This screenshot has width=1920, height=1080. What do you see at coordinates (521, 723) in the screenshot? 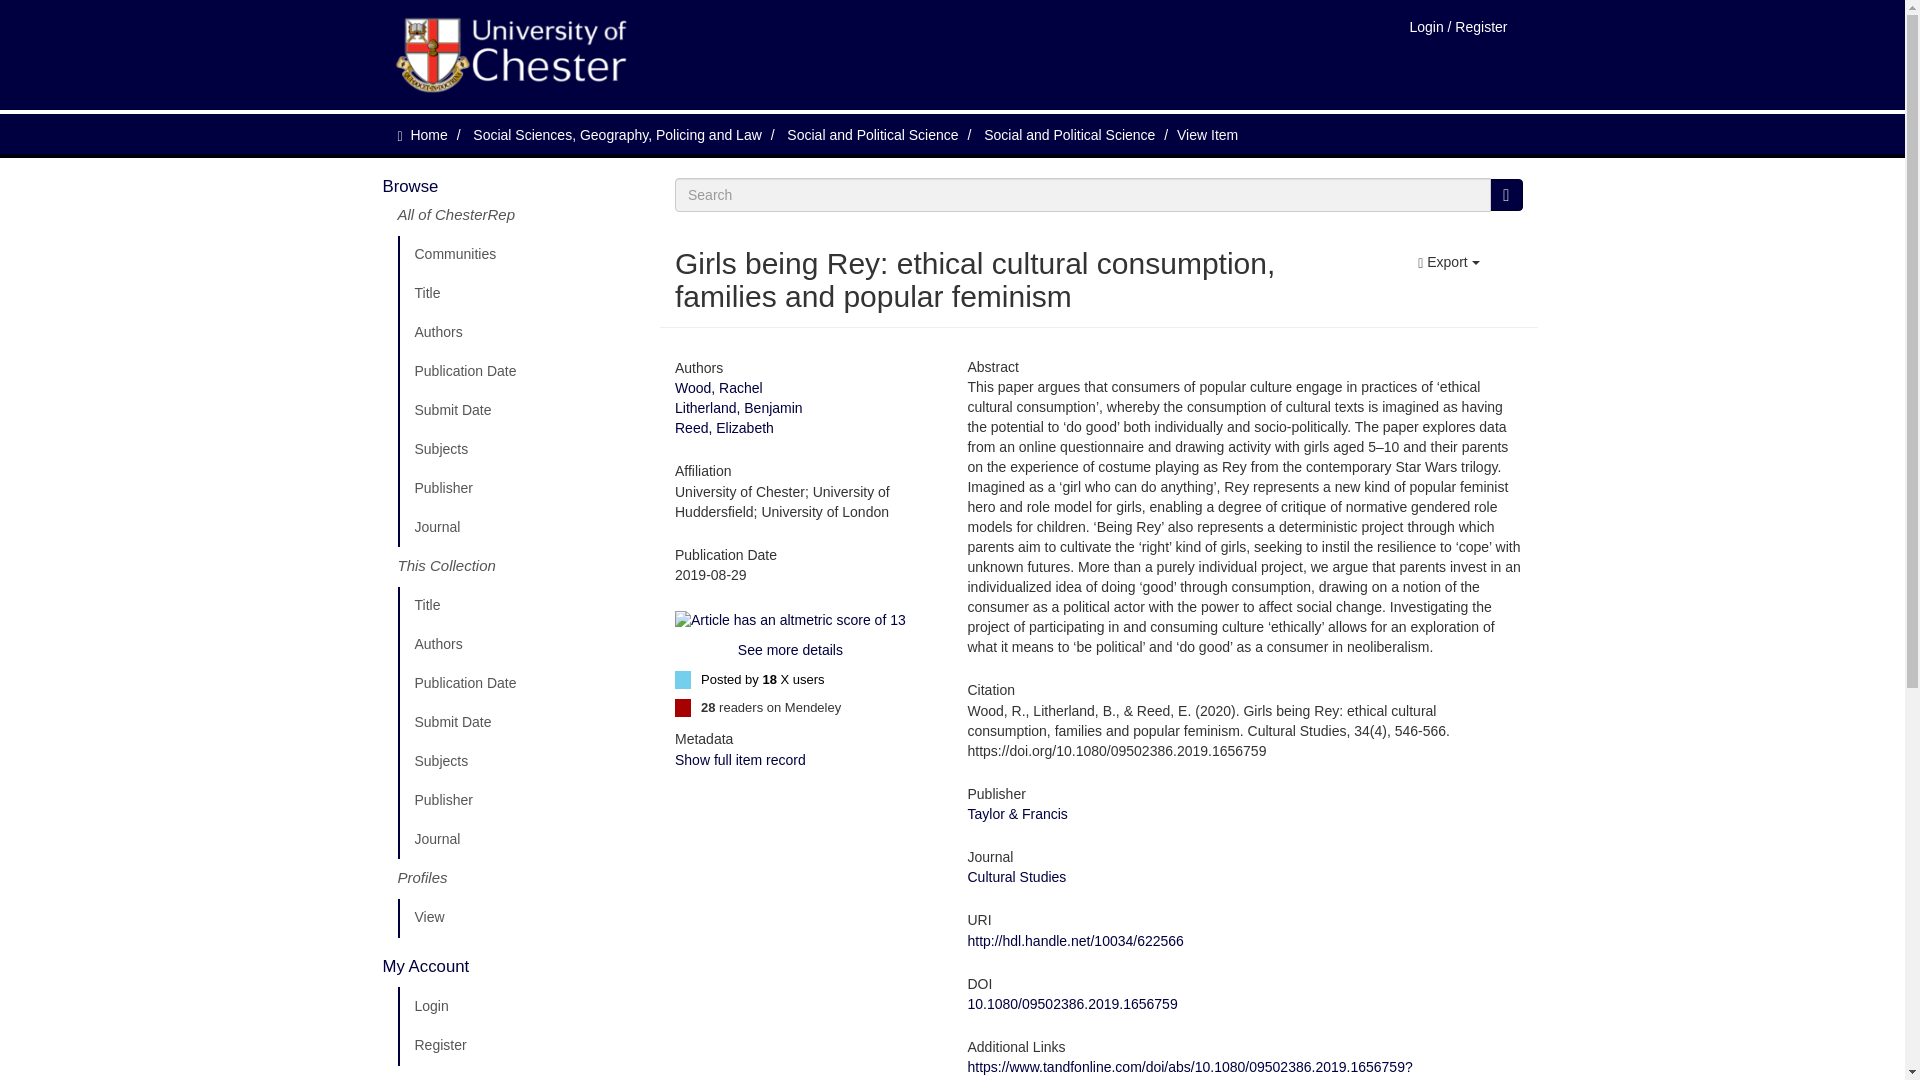
I see `Submit Date` at bounding box center [521, 723].